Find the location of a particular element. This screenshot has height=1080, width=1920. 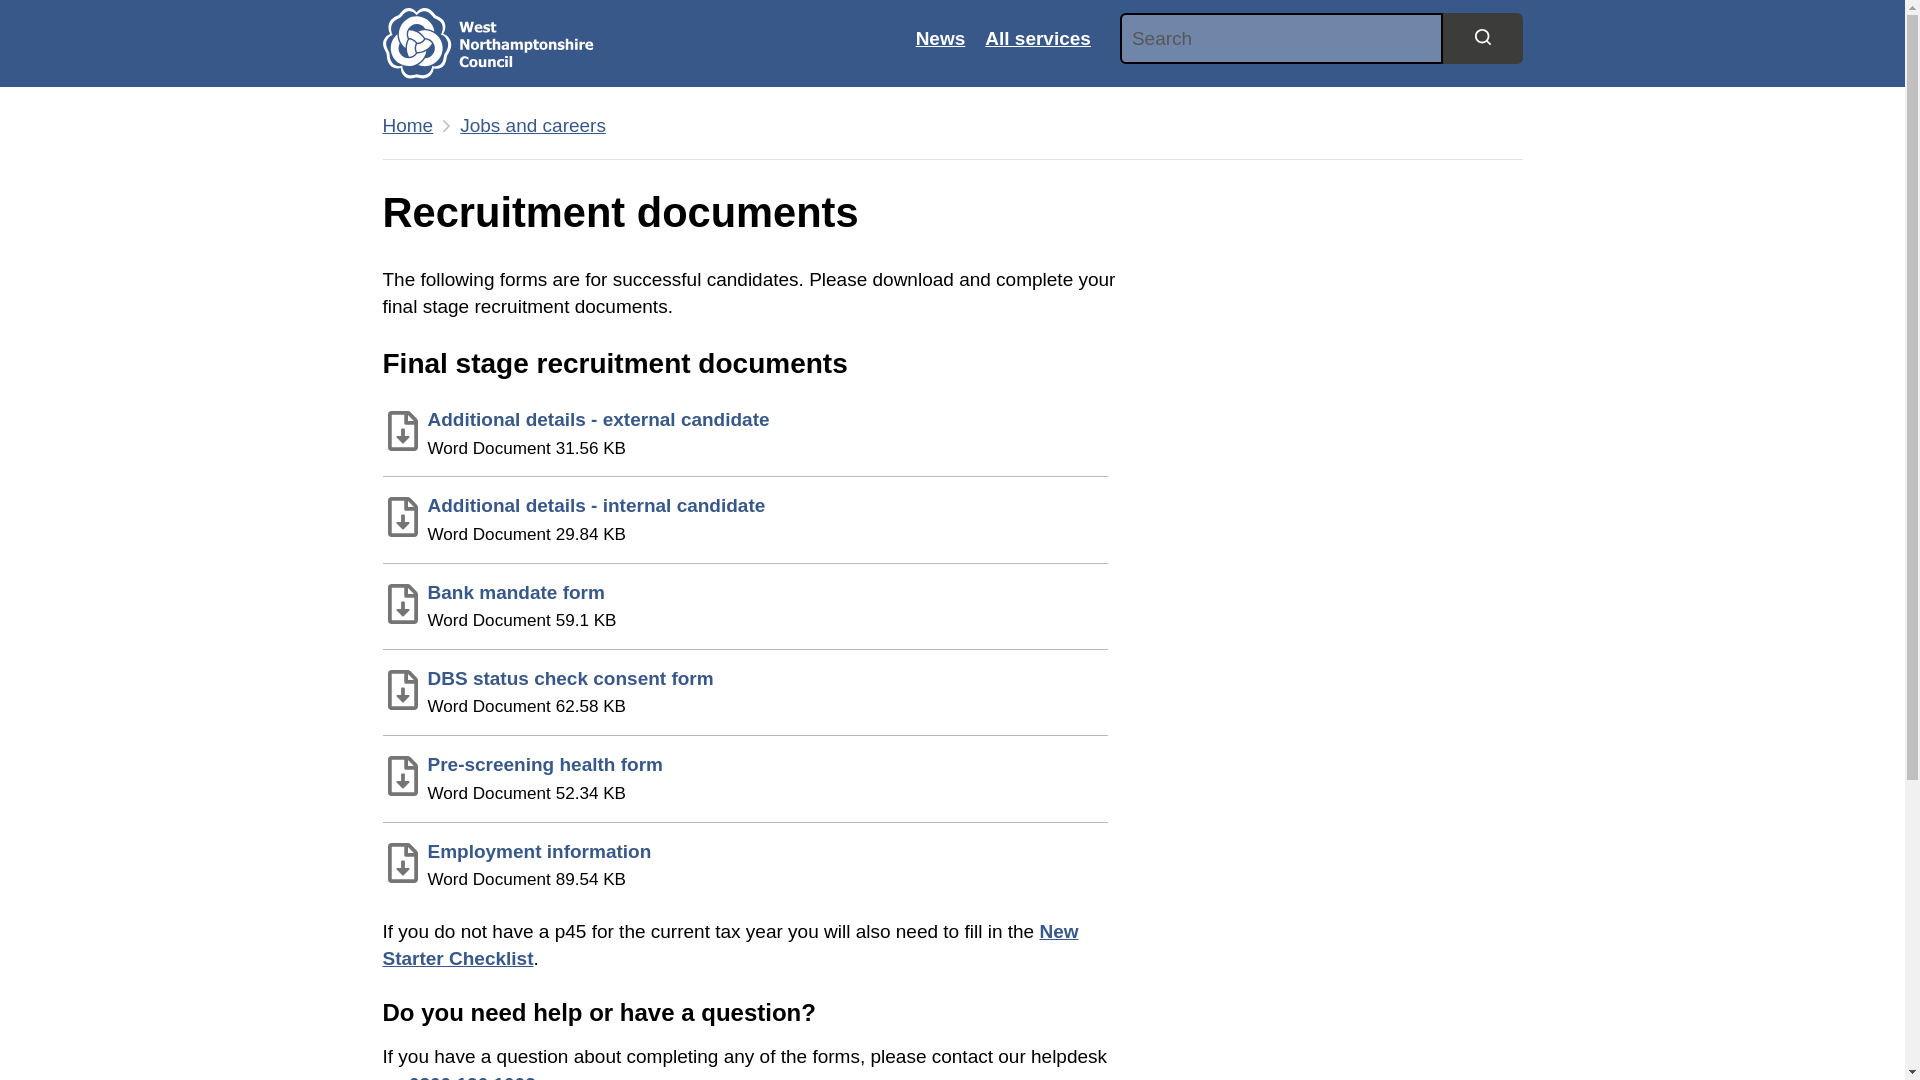

Skip to main content is located at coordinates (744, 684).